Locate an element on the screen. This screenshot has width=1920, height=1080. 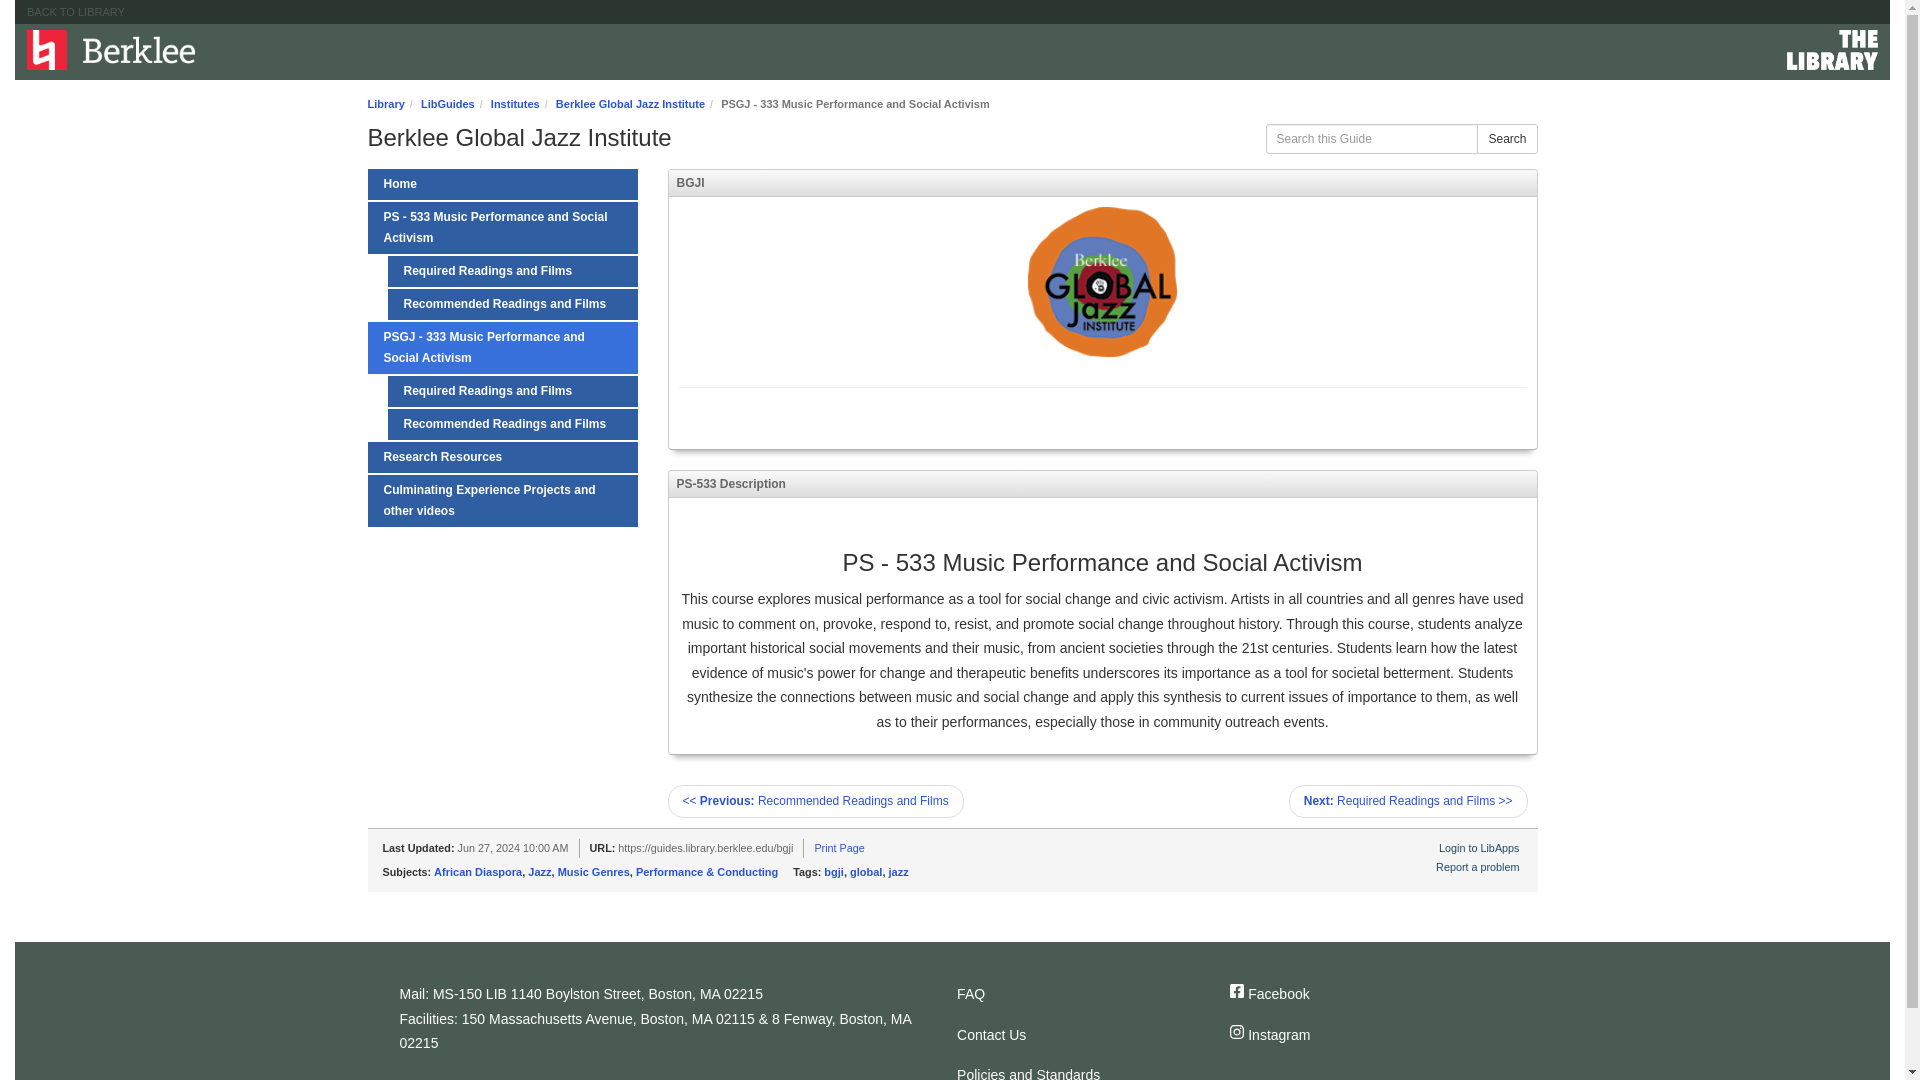
Home is located at coordinates (110, 50).